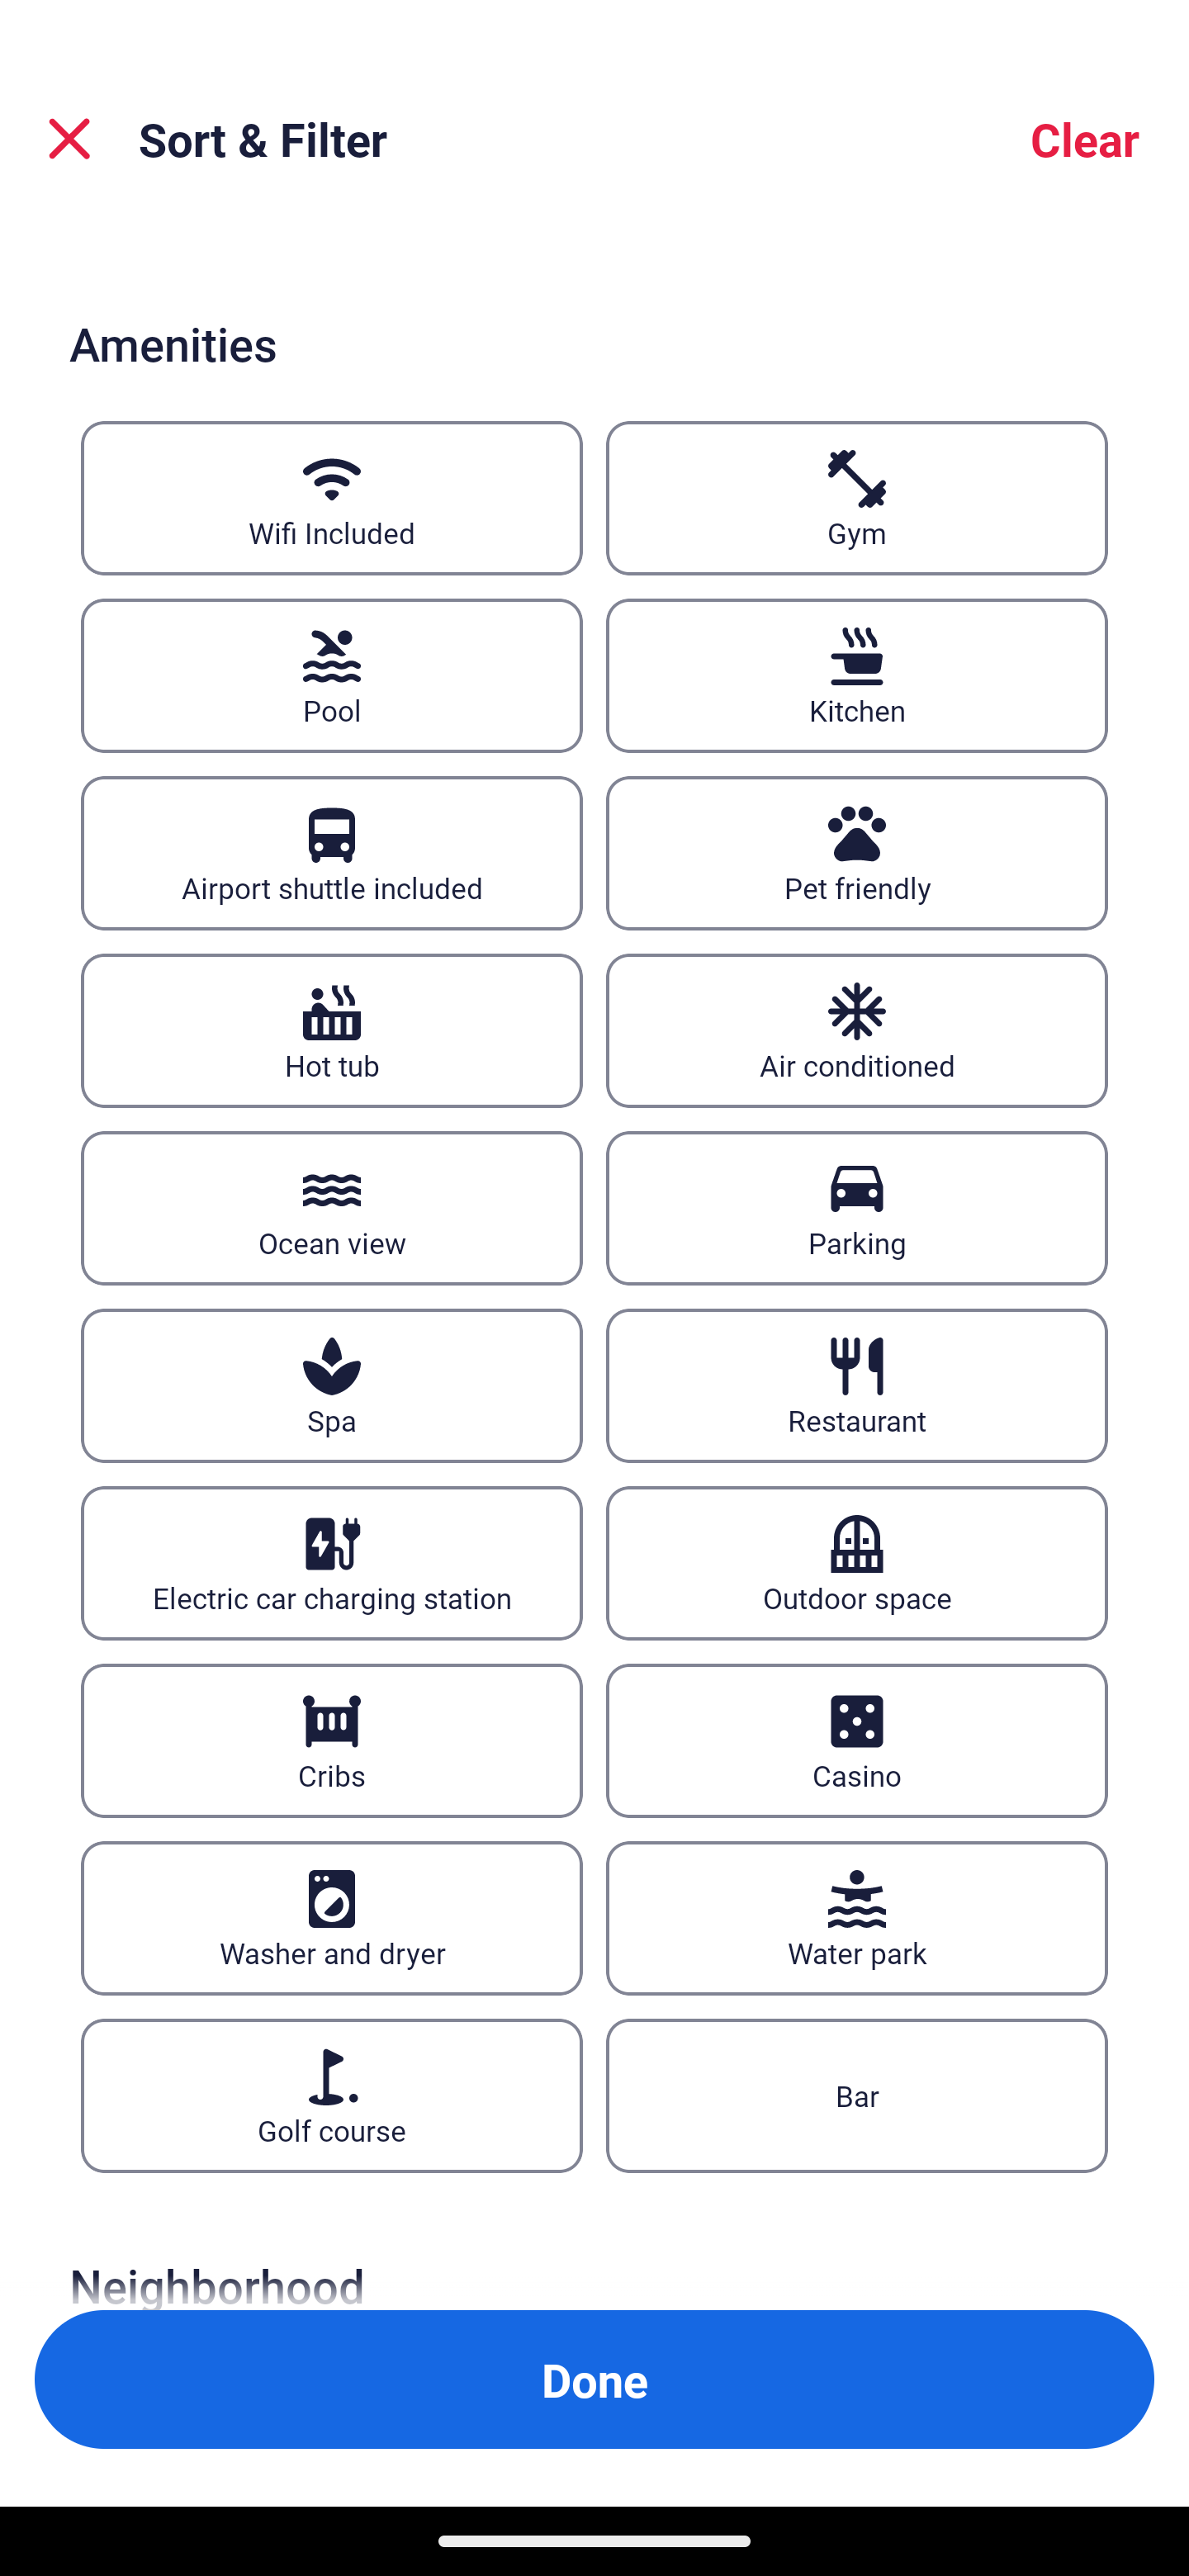 The height and width of the screenshot is (2576, 1189). I want to click on Airport shuttle included, so click(331, 852).